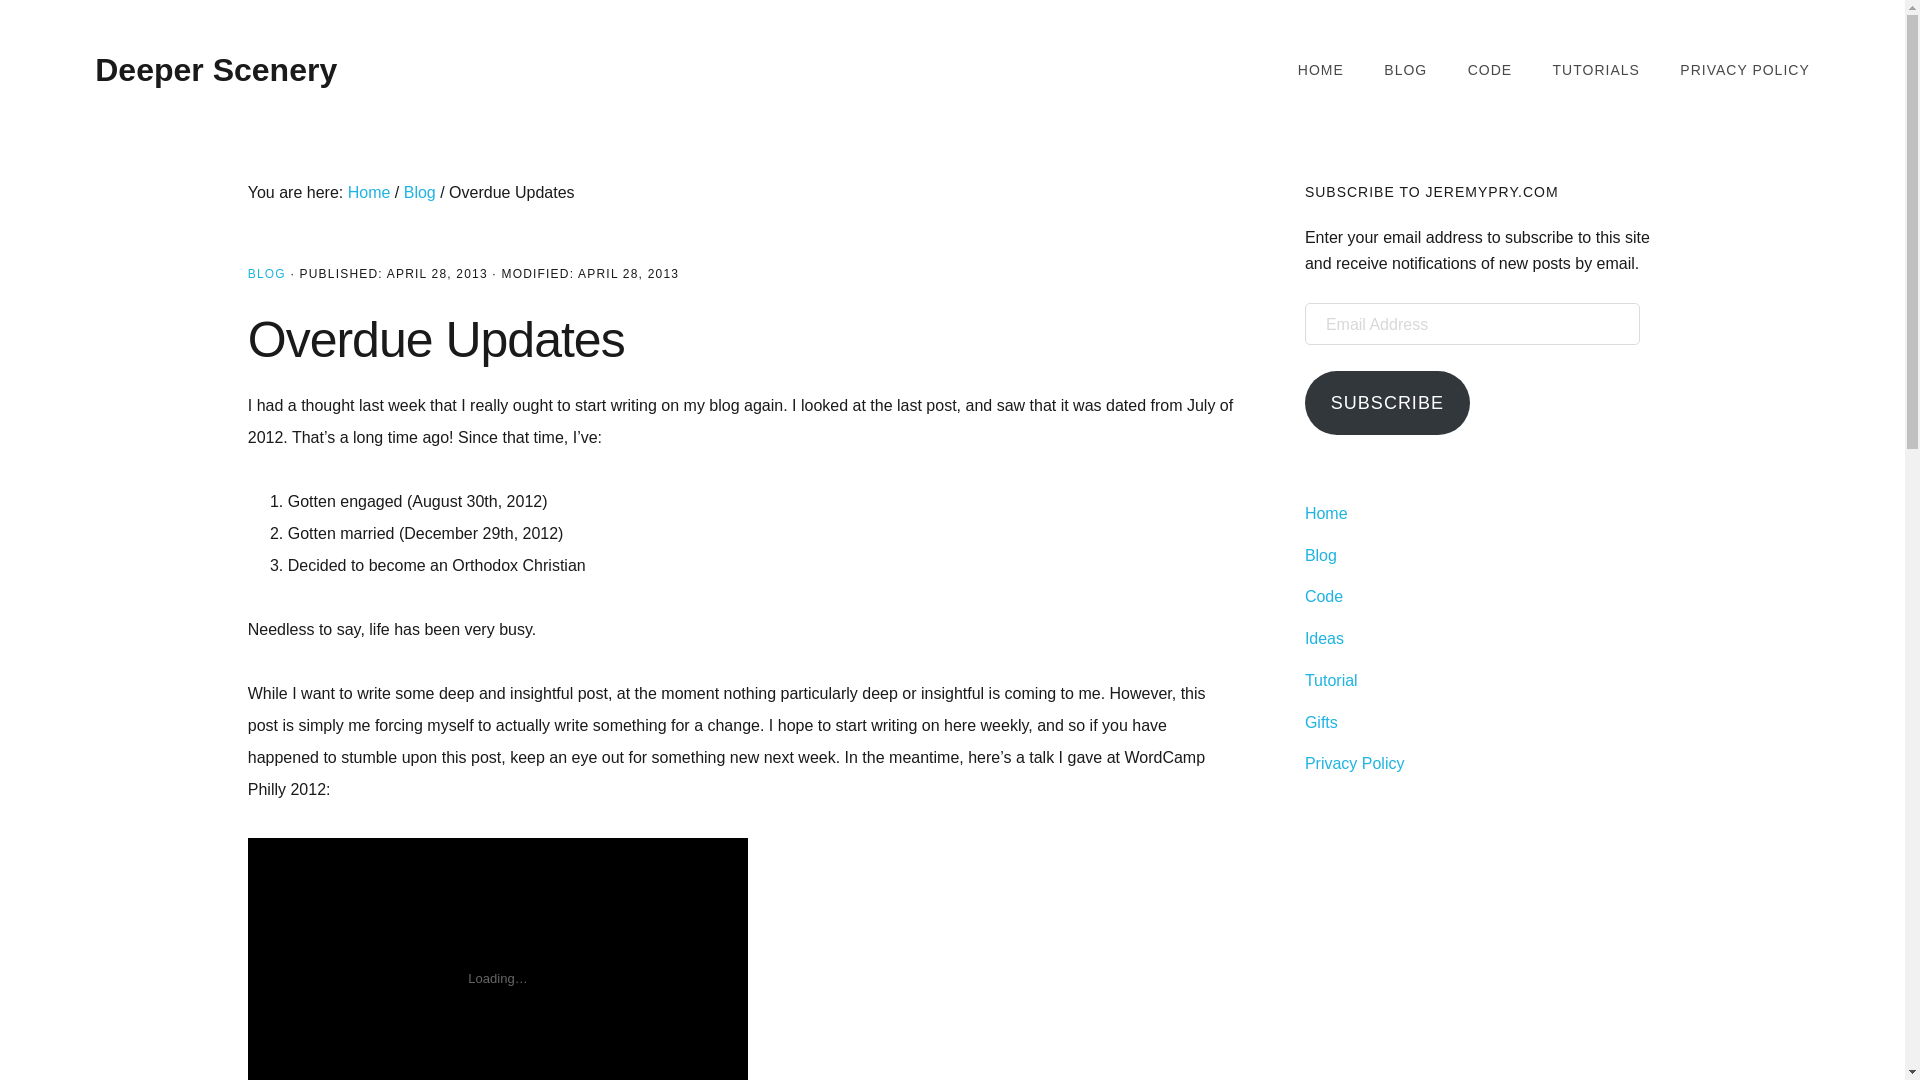 This screenshot has height=1080, width=1920. What do you see at coordinates (498, 959) in the screenshot?
I see `VideoPress Video Player` at bounding box center [498, 959].